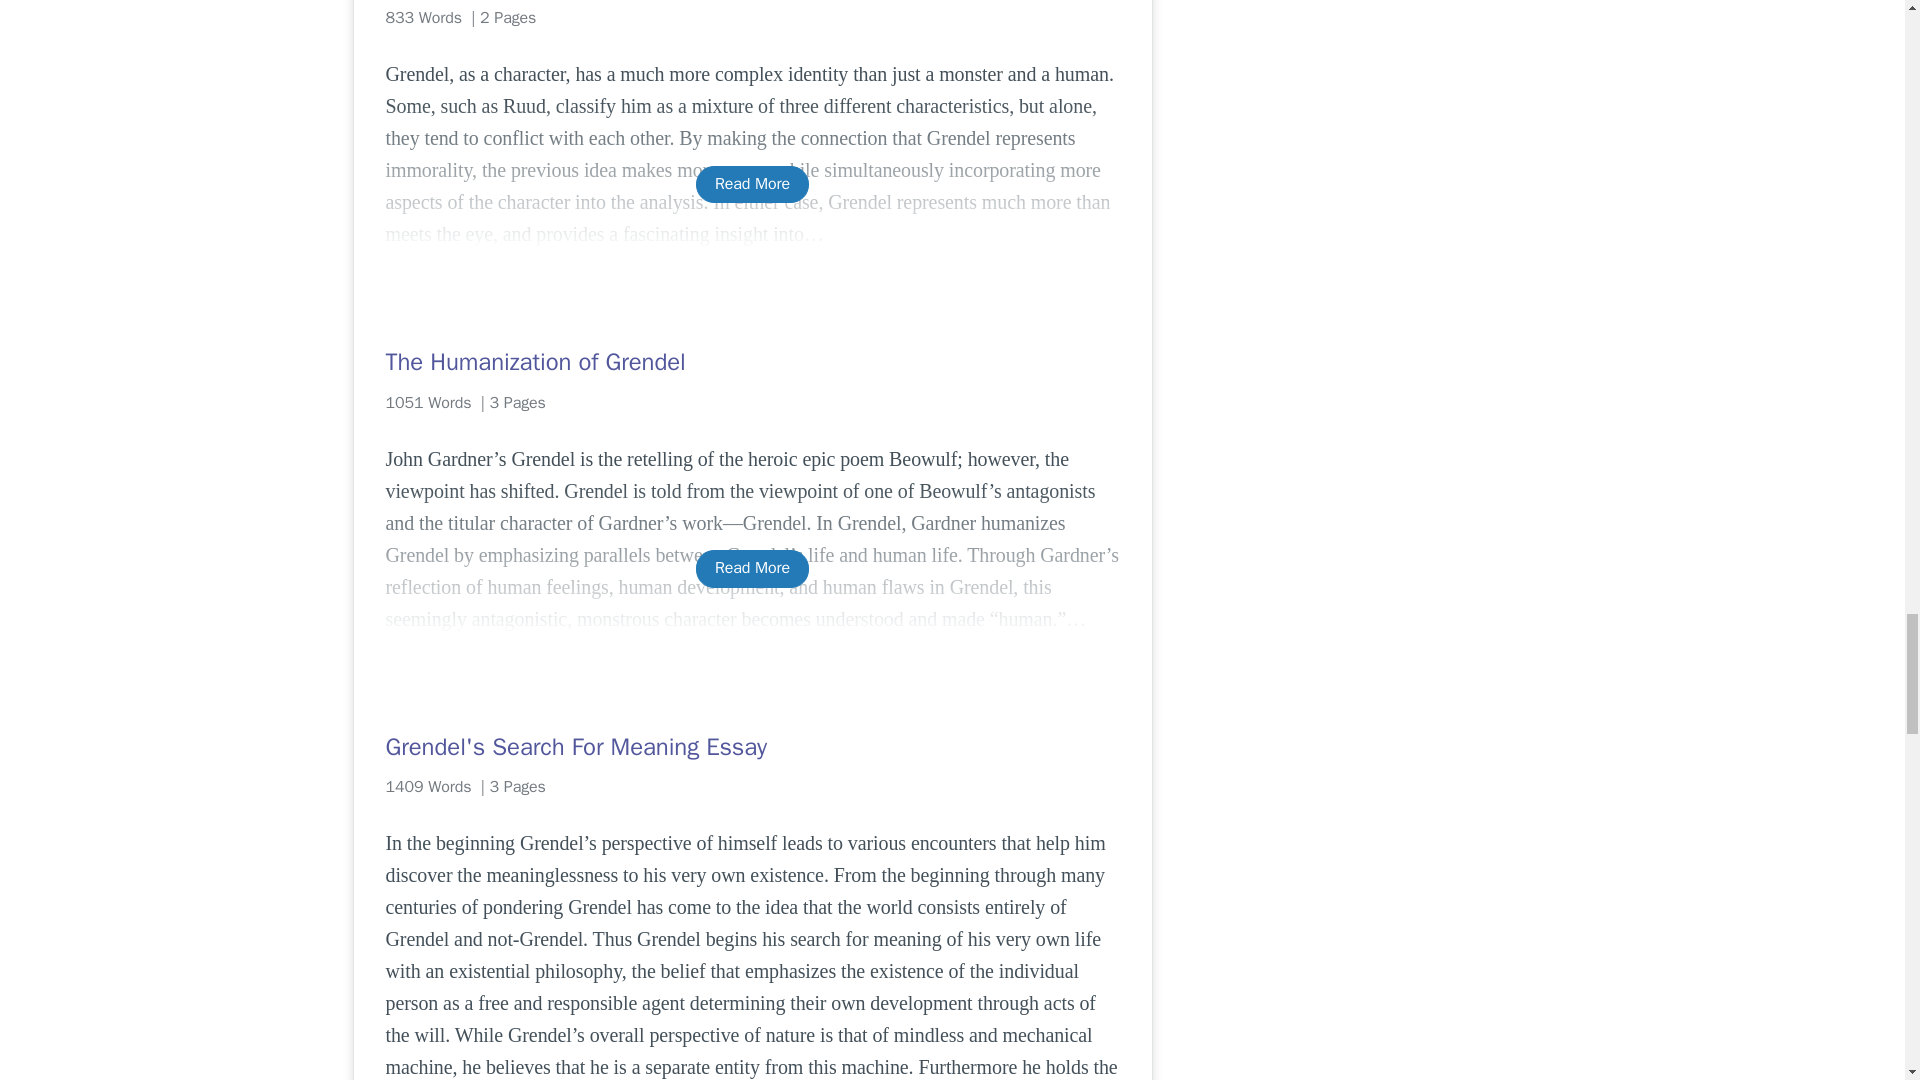 The width and height of the screenshot is (1920, 1080). I want to click on Read More, so click(752, 568).